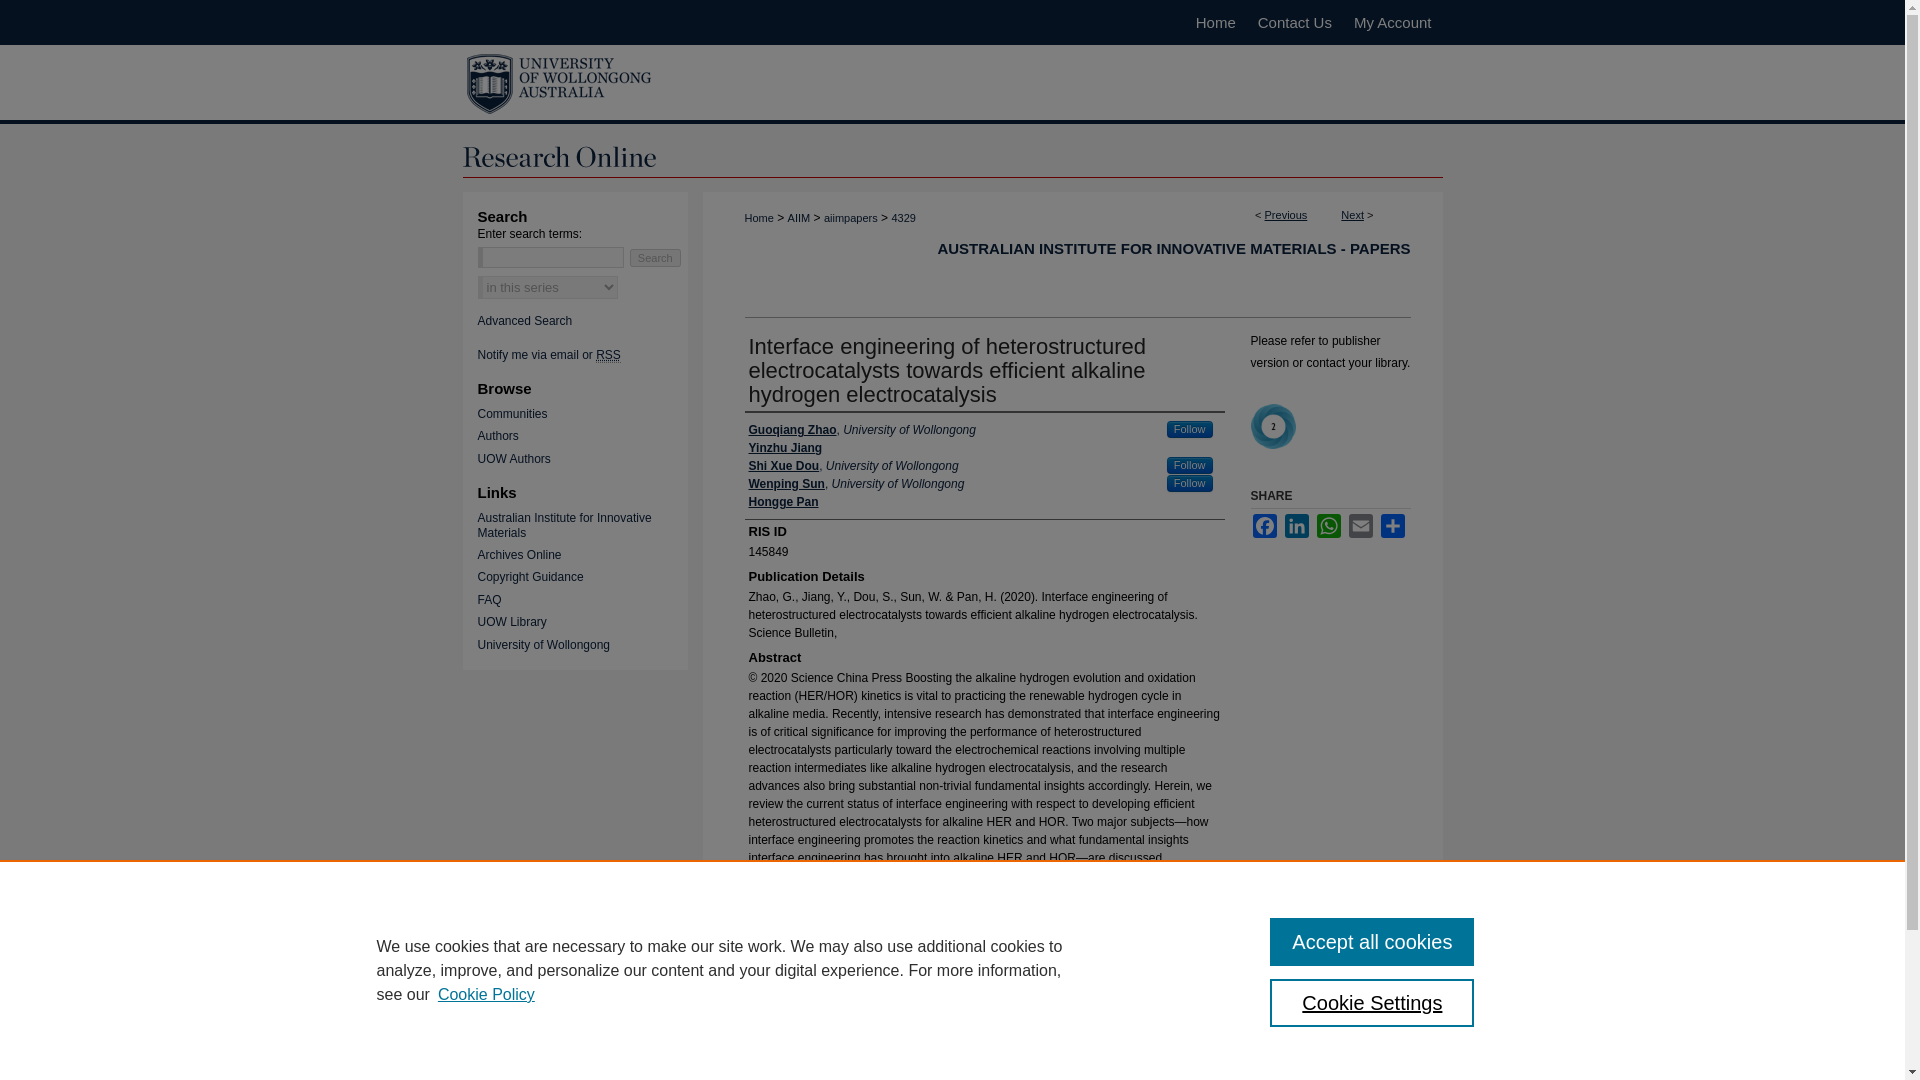 The width and height of the screenshot is (1920, 1080). I want to click on Follow Shi Xue Dou, so click(1190, 465).